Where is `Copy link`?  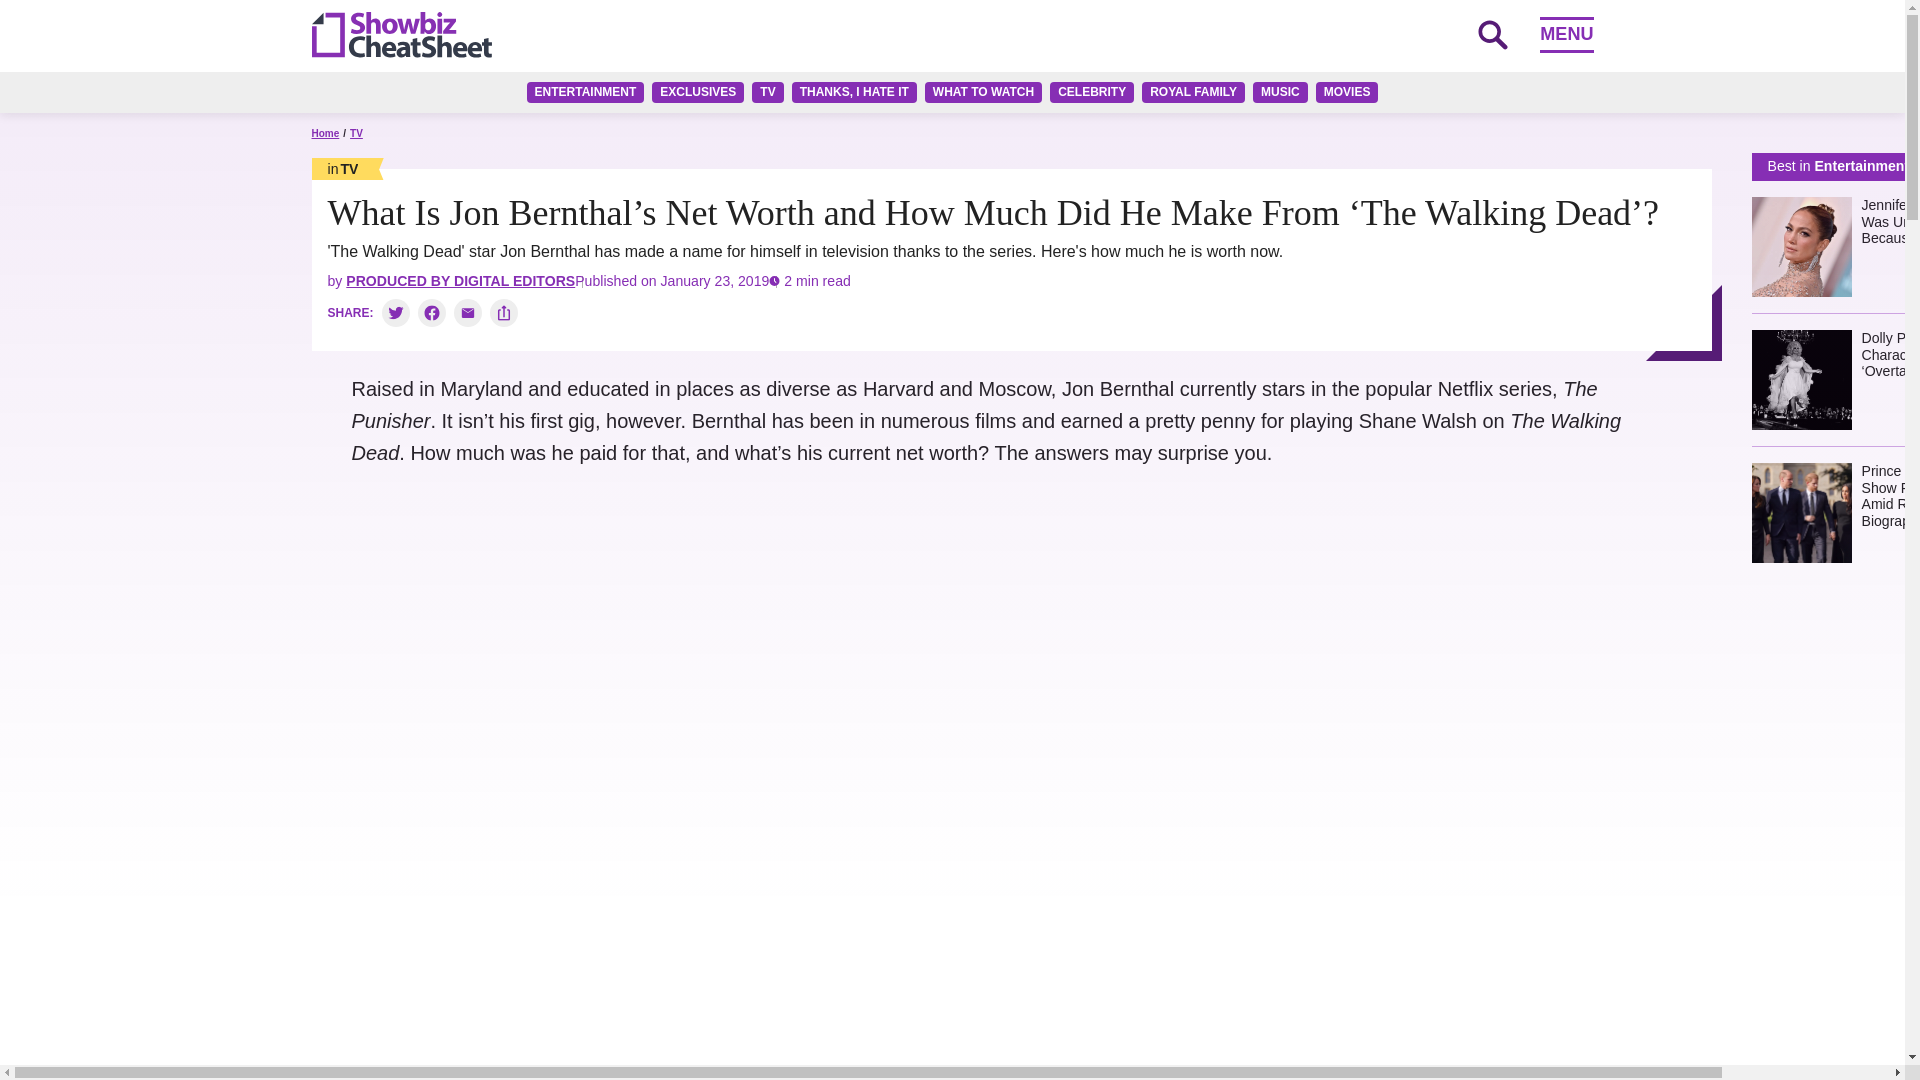
Copy link is located at coordinates (504, 313).